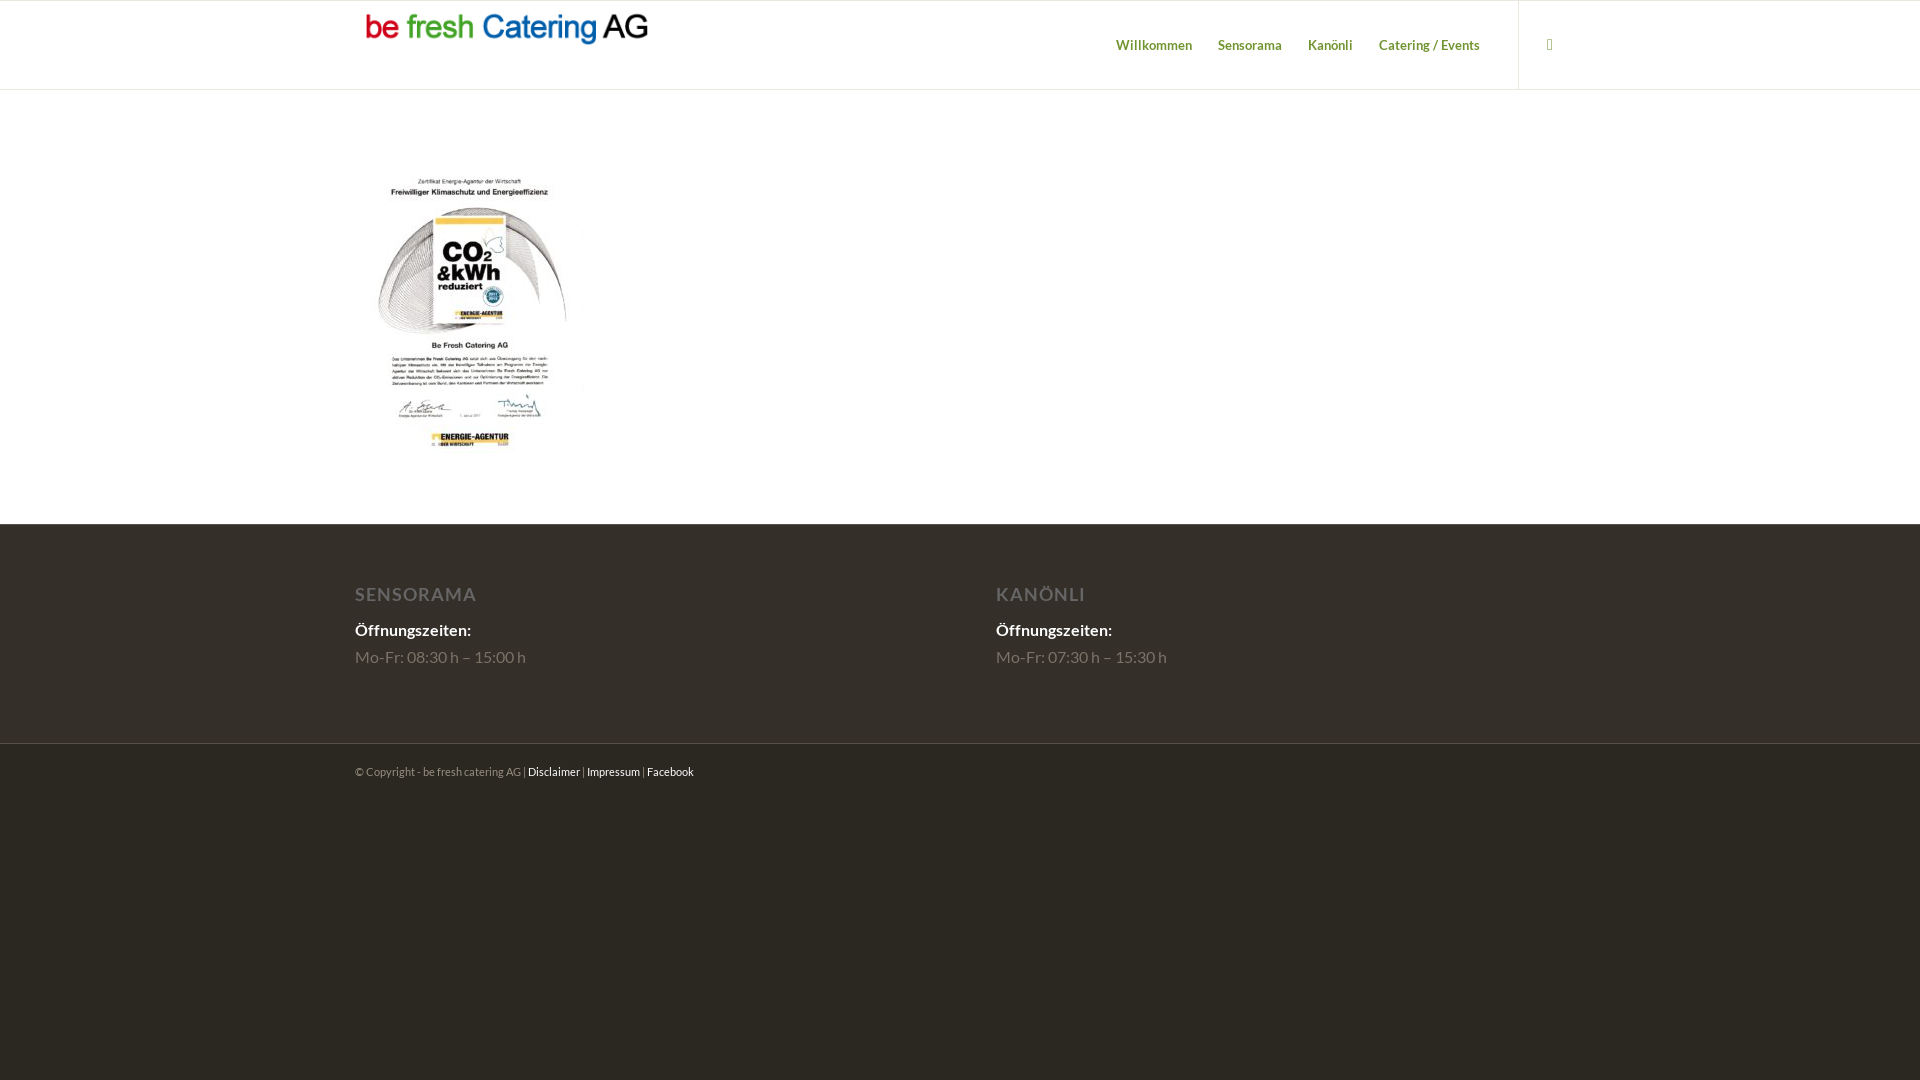 The width and height of the screenshot is (1920, 1080). Describe the element at coordinates (554, 772) in the screenshot. I see `Disclaimer` at that location.